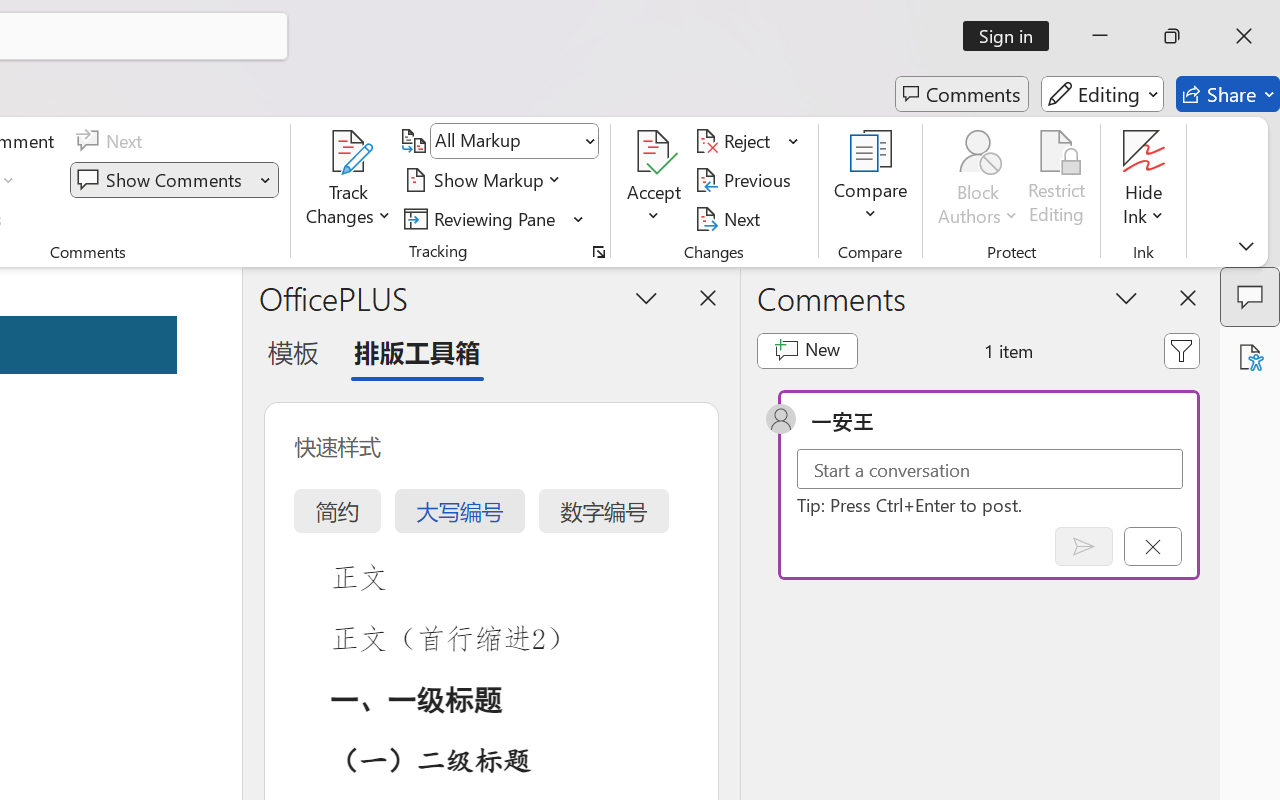 The image size is (1280, 800). What do you see at coordinates (978, 180) in the screenshot?
I see `Block Authors` at bounding box center [978, 180].